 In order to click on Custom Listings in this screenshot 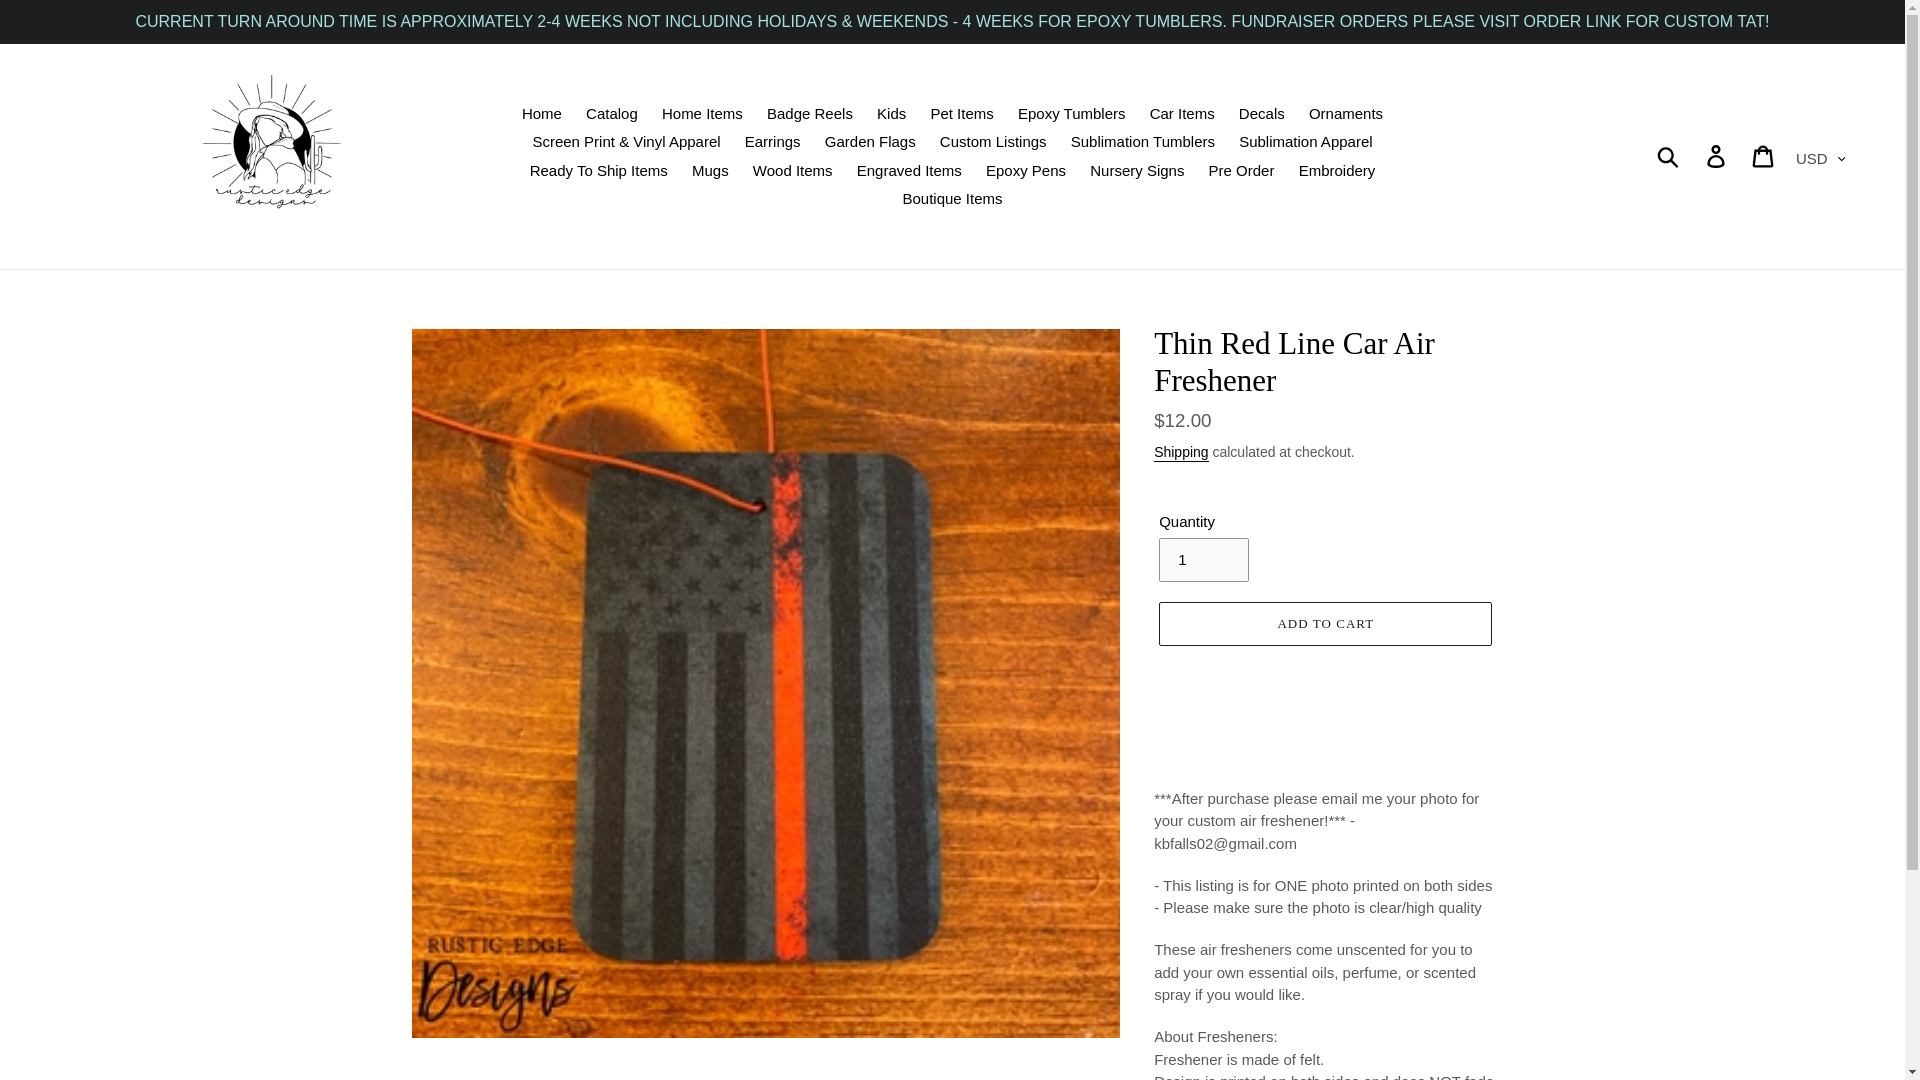, I will do `click(993, 142)`.